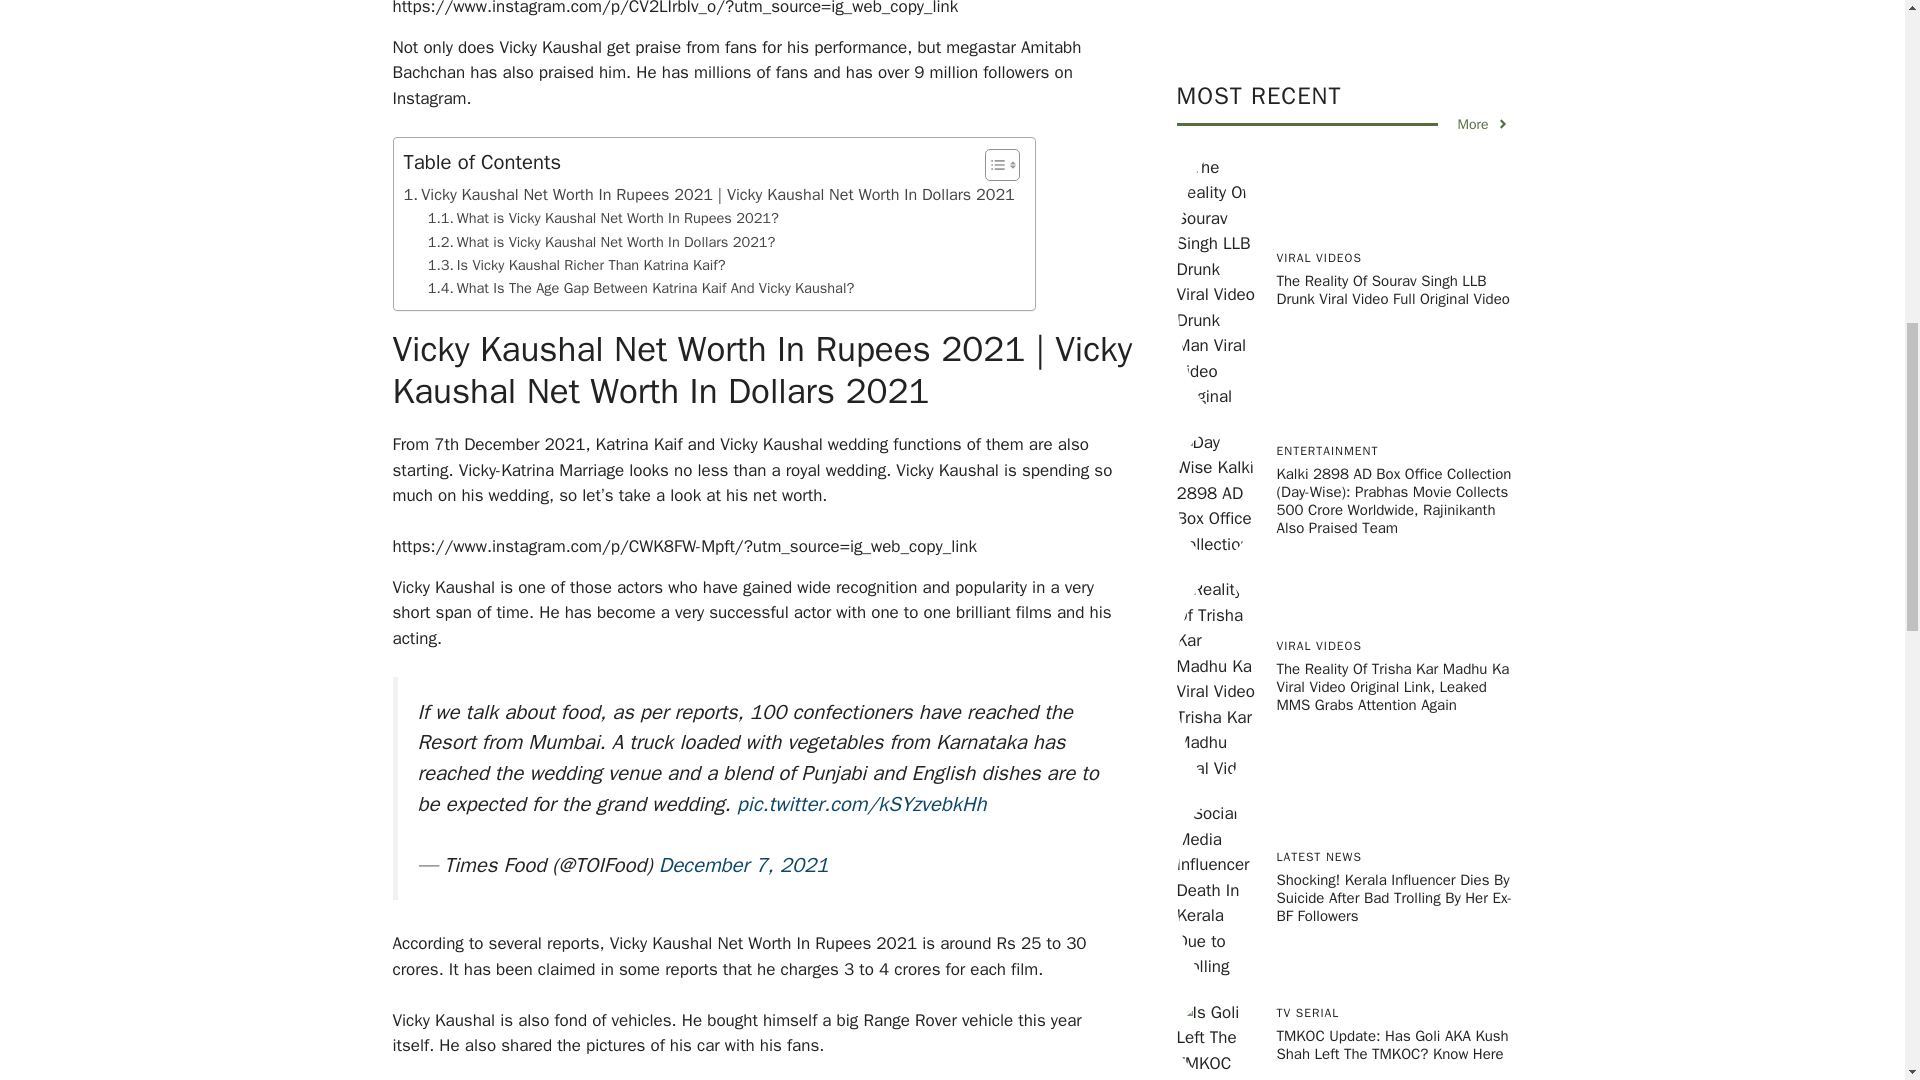 The height and width of the screenshot is (1080, 1920). What do you see at coordinates (744, 865) in the screenshot?
I see `December 7, 2021` at bounding box center [744, 865].